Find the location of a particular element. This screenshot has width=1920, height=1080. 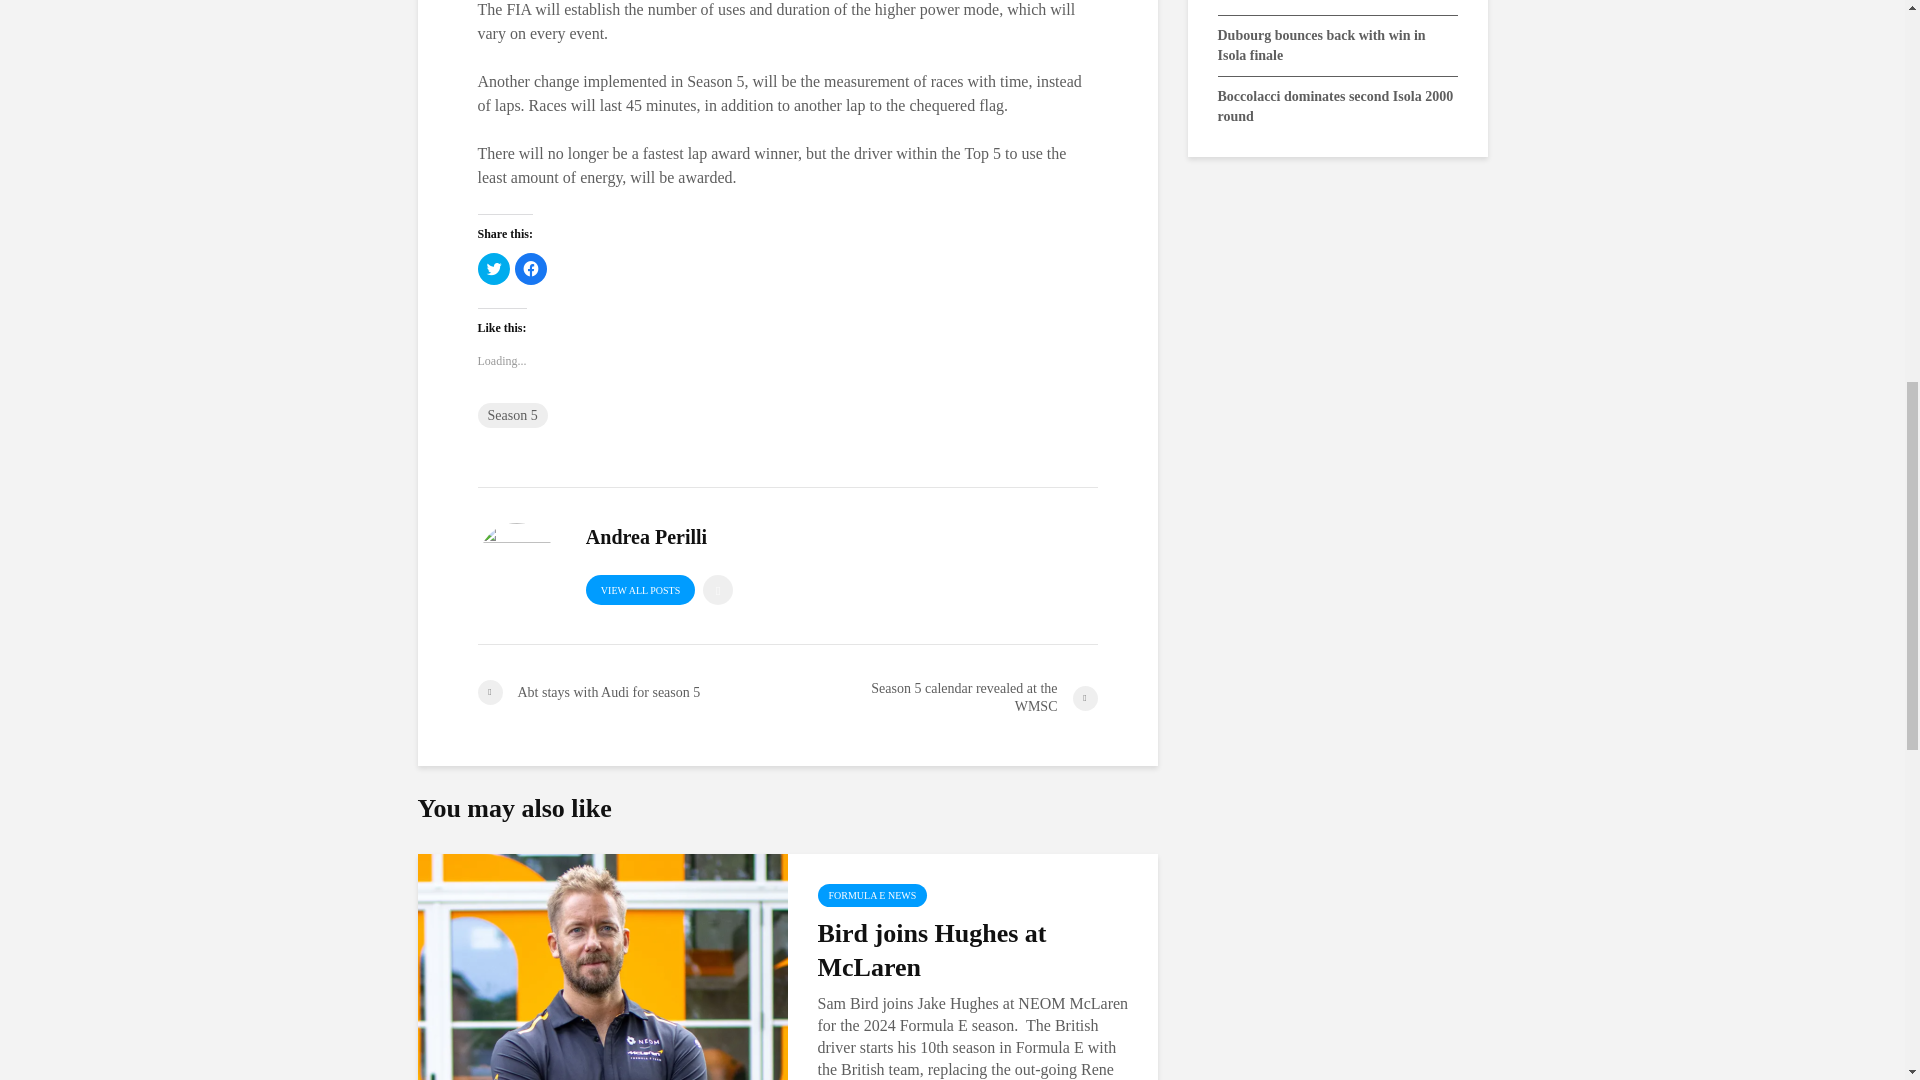

VIEW ALL POSTS is located at coordinates (640, 589).